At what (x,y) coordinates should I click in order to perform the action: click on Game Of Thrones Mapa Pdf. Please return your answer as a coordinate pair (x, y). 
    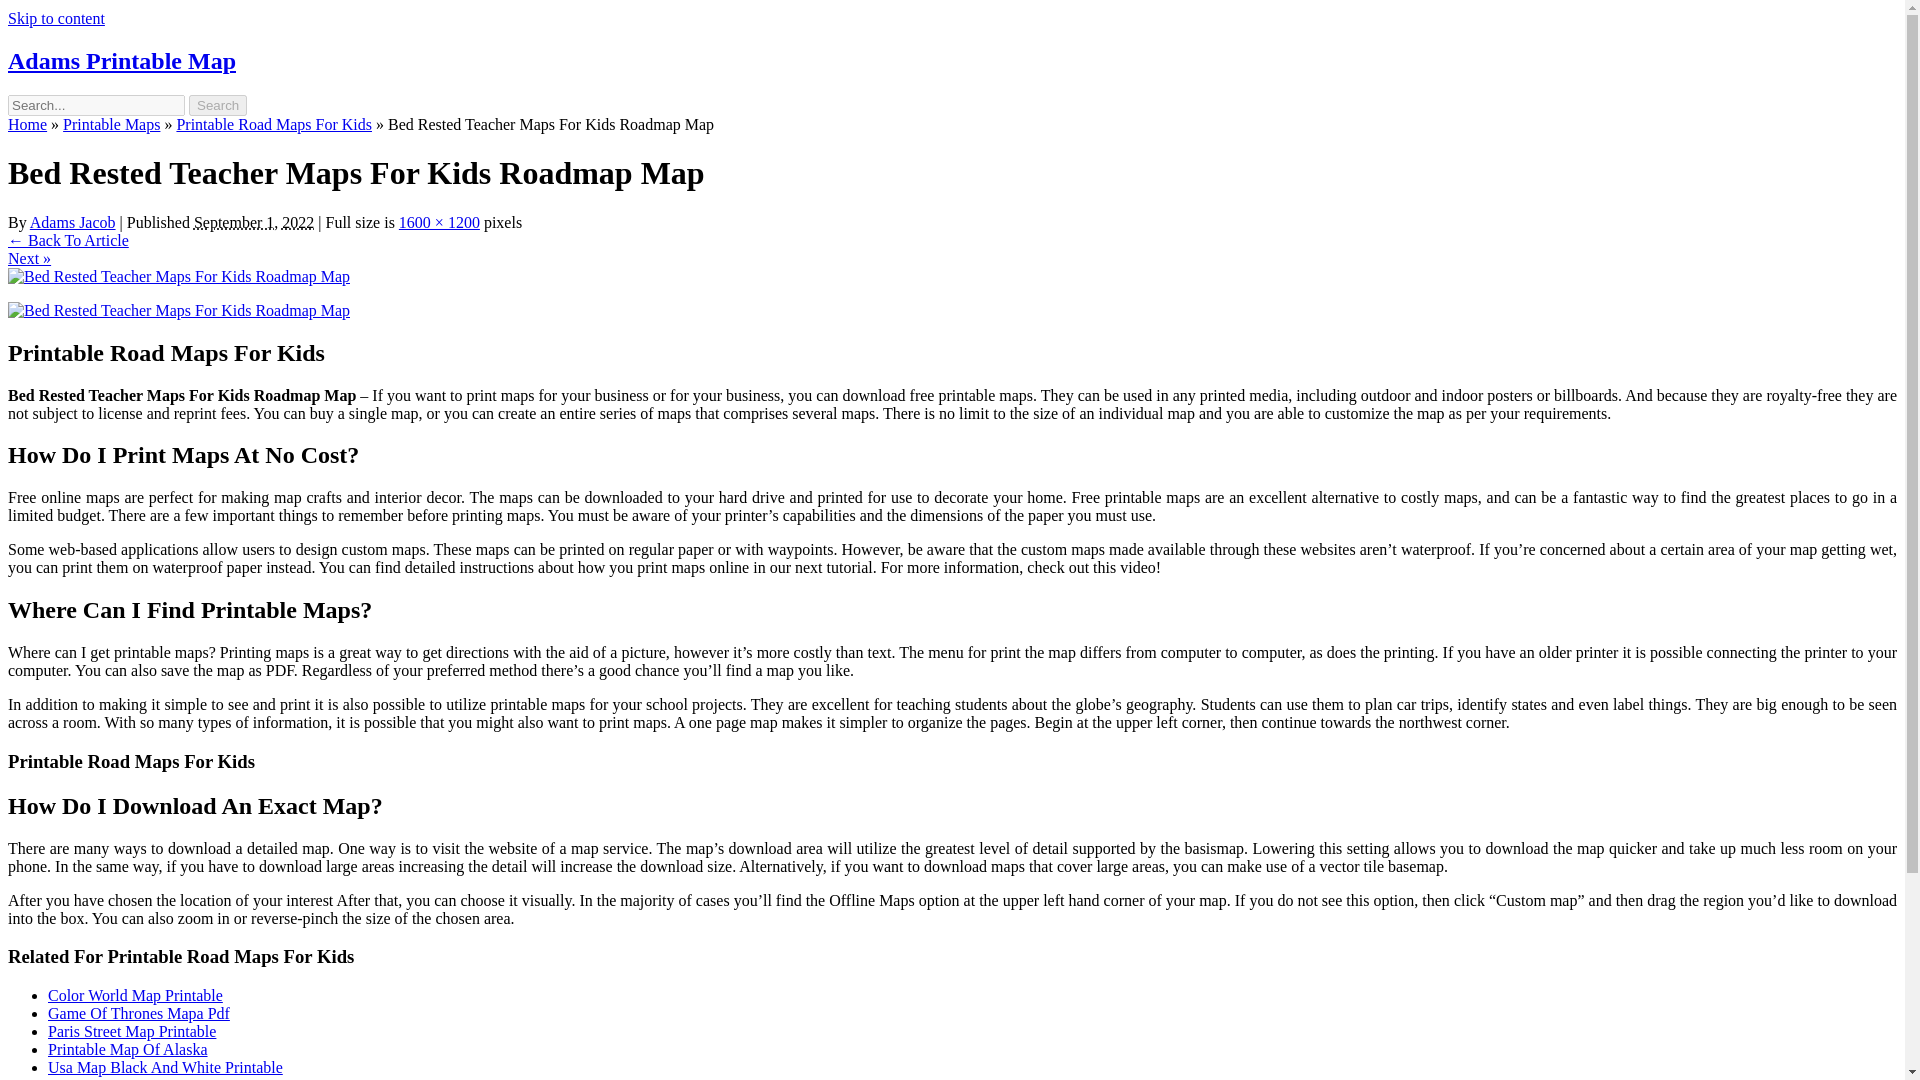
    Looking at the image, I should click on (139, 1013).